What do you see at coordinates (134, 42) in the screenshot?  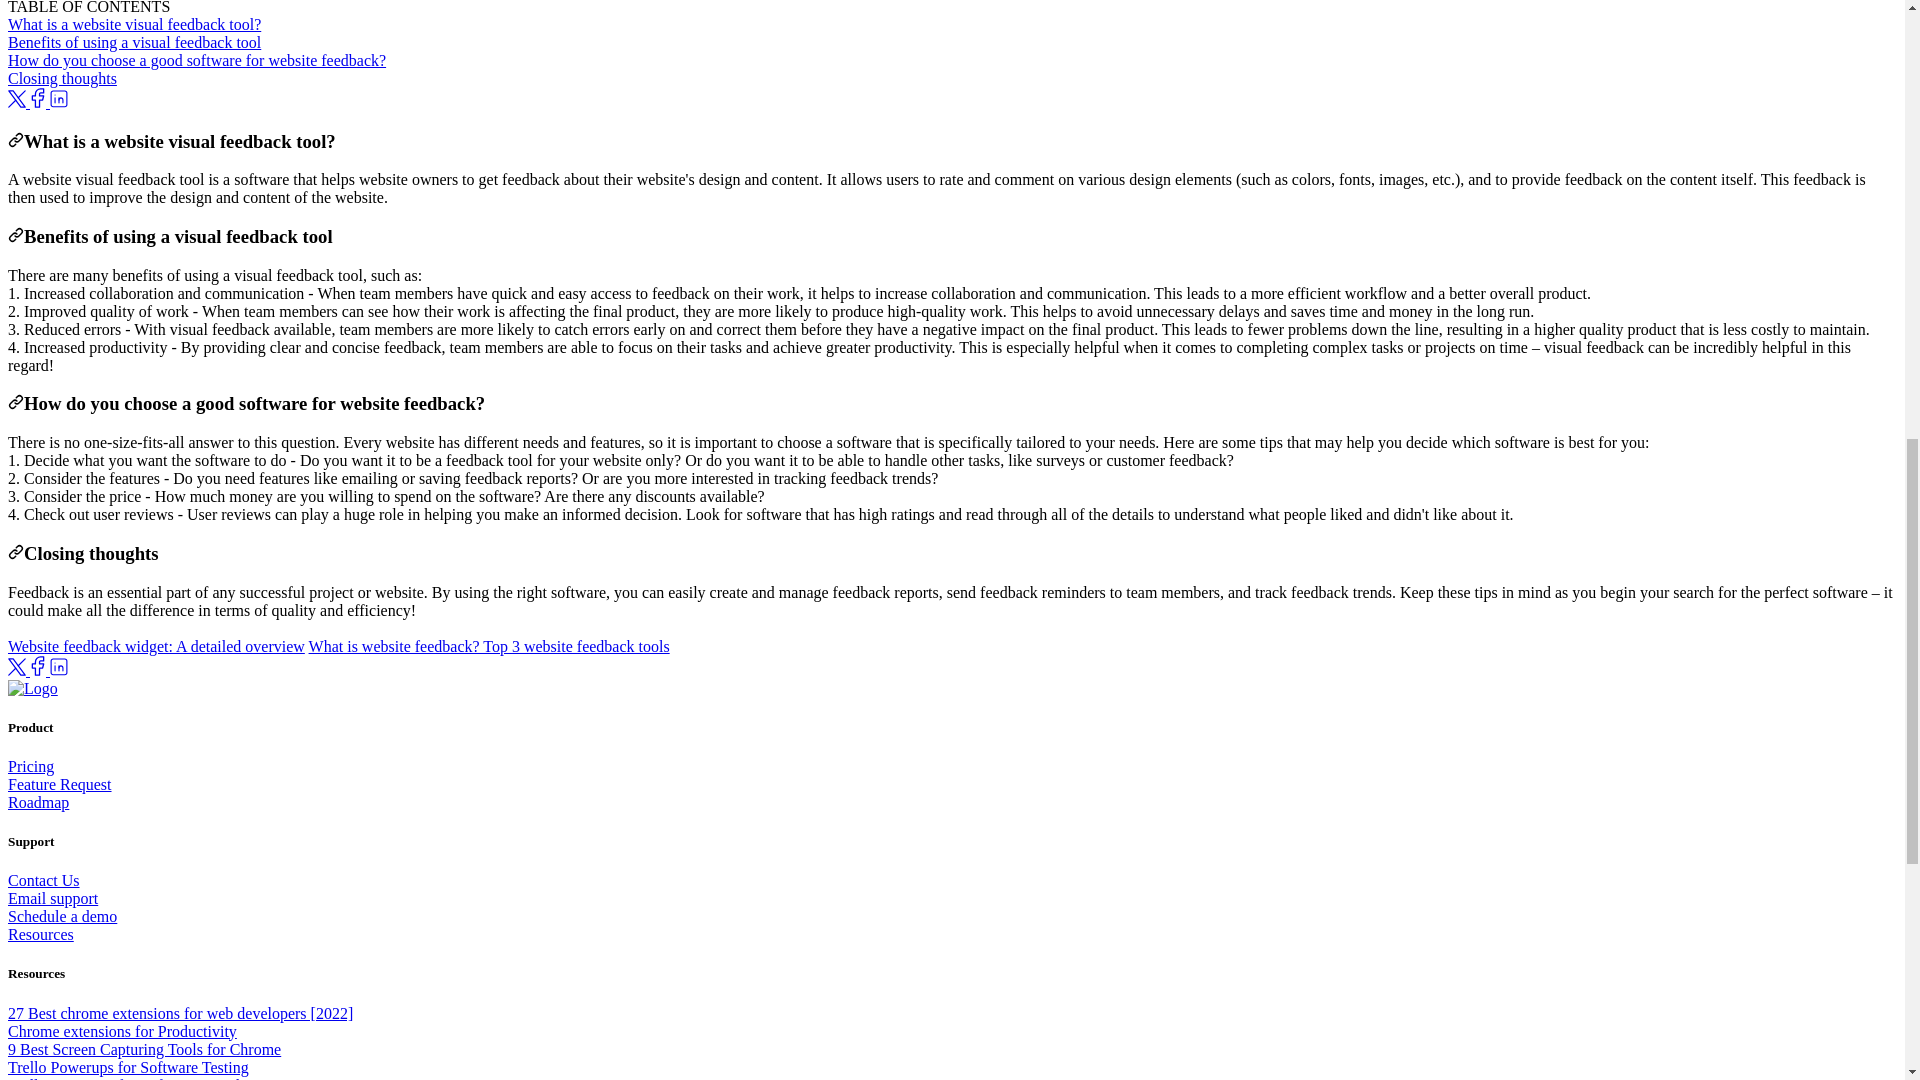 I see `Benefits of using a visual feedback tool` at bounding box center [134, 42].